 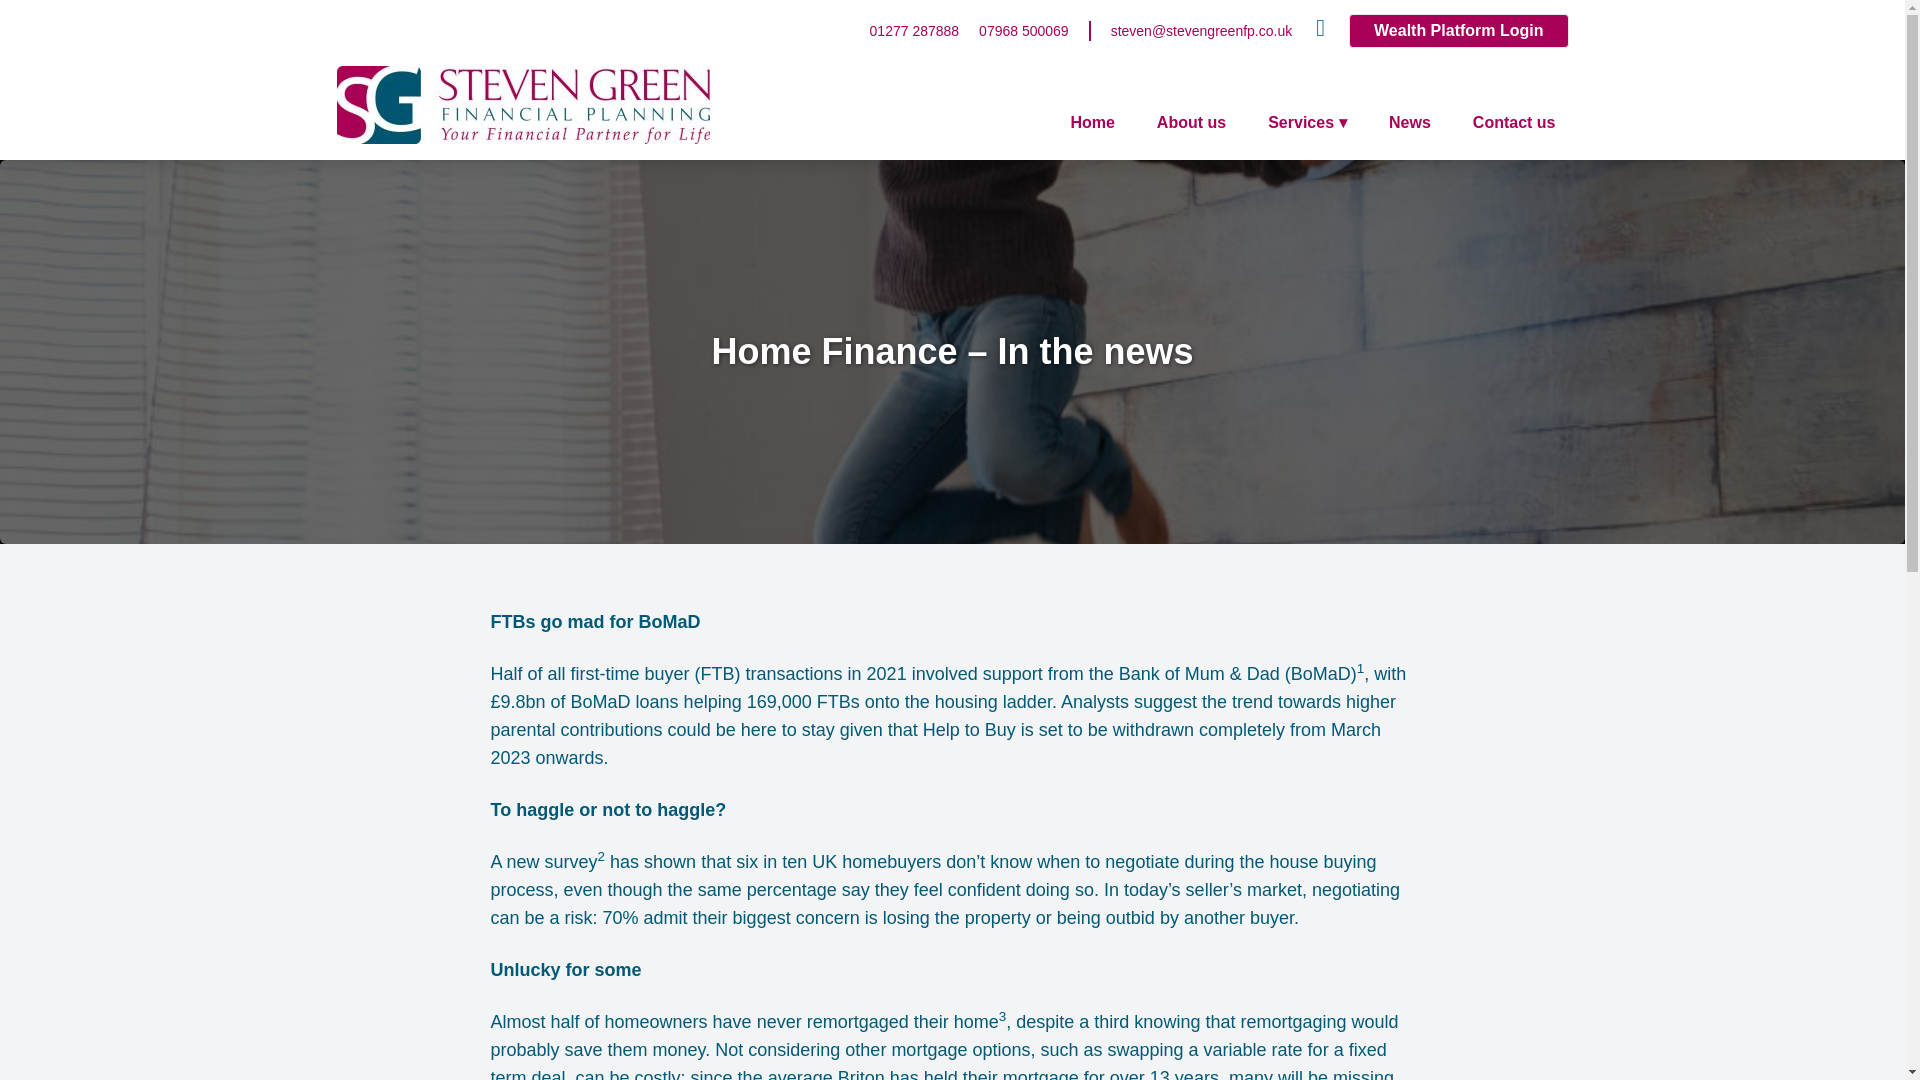 What do you see at coordinates (1458, 30) in the screenshot?
I see `Wealth Platform Login` at bounding box center [1458, 30].